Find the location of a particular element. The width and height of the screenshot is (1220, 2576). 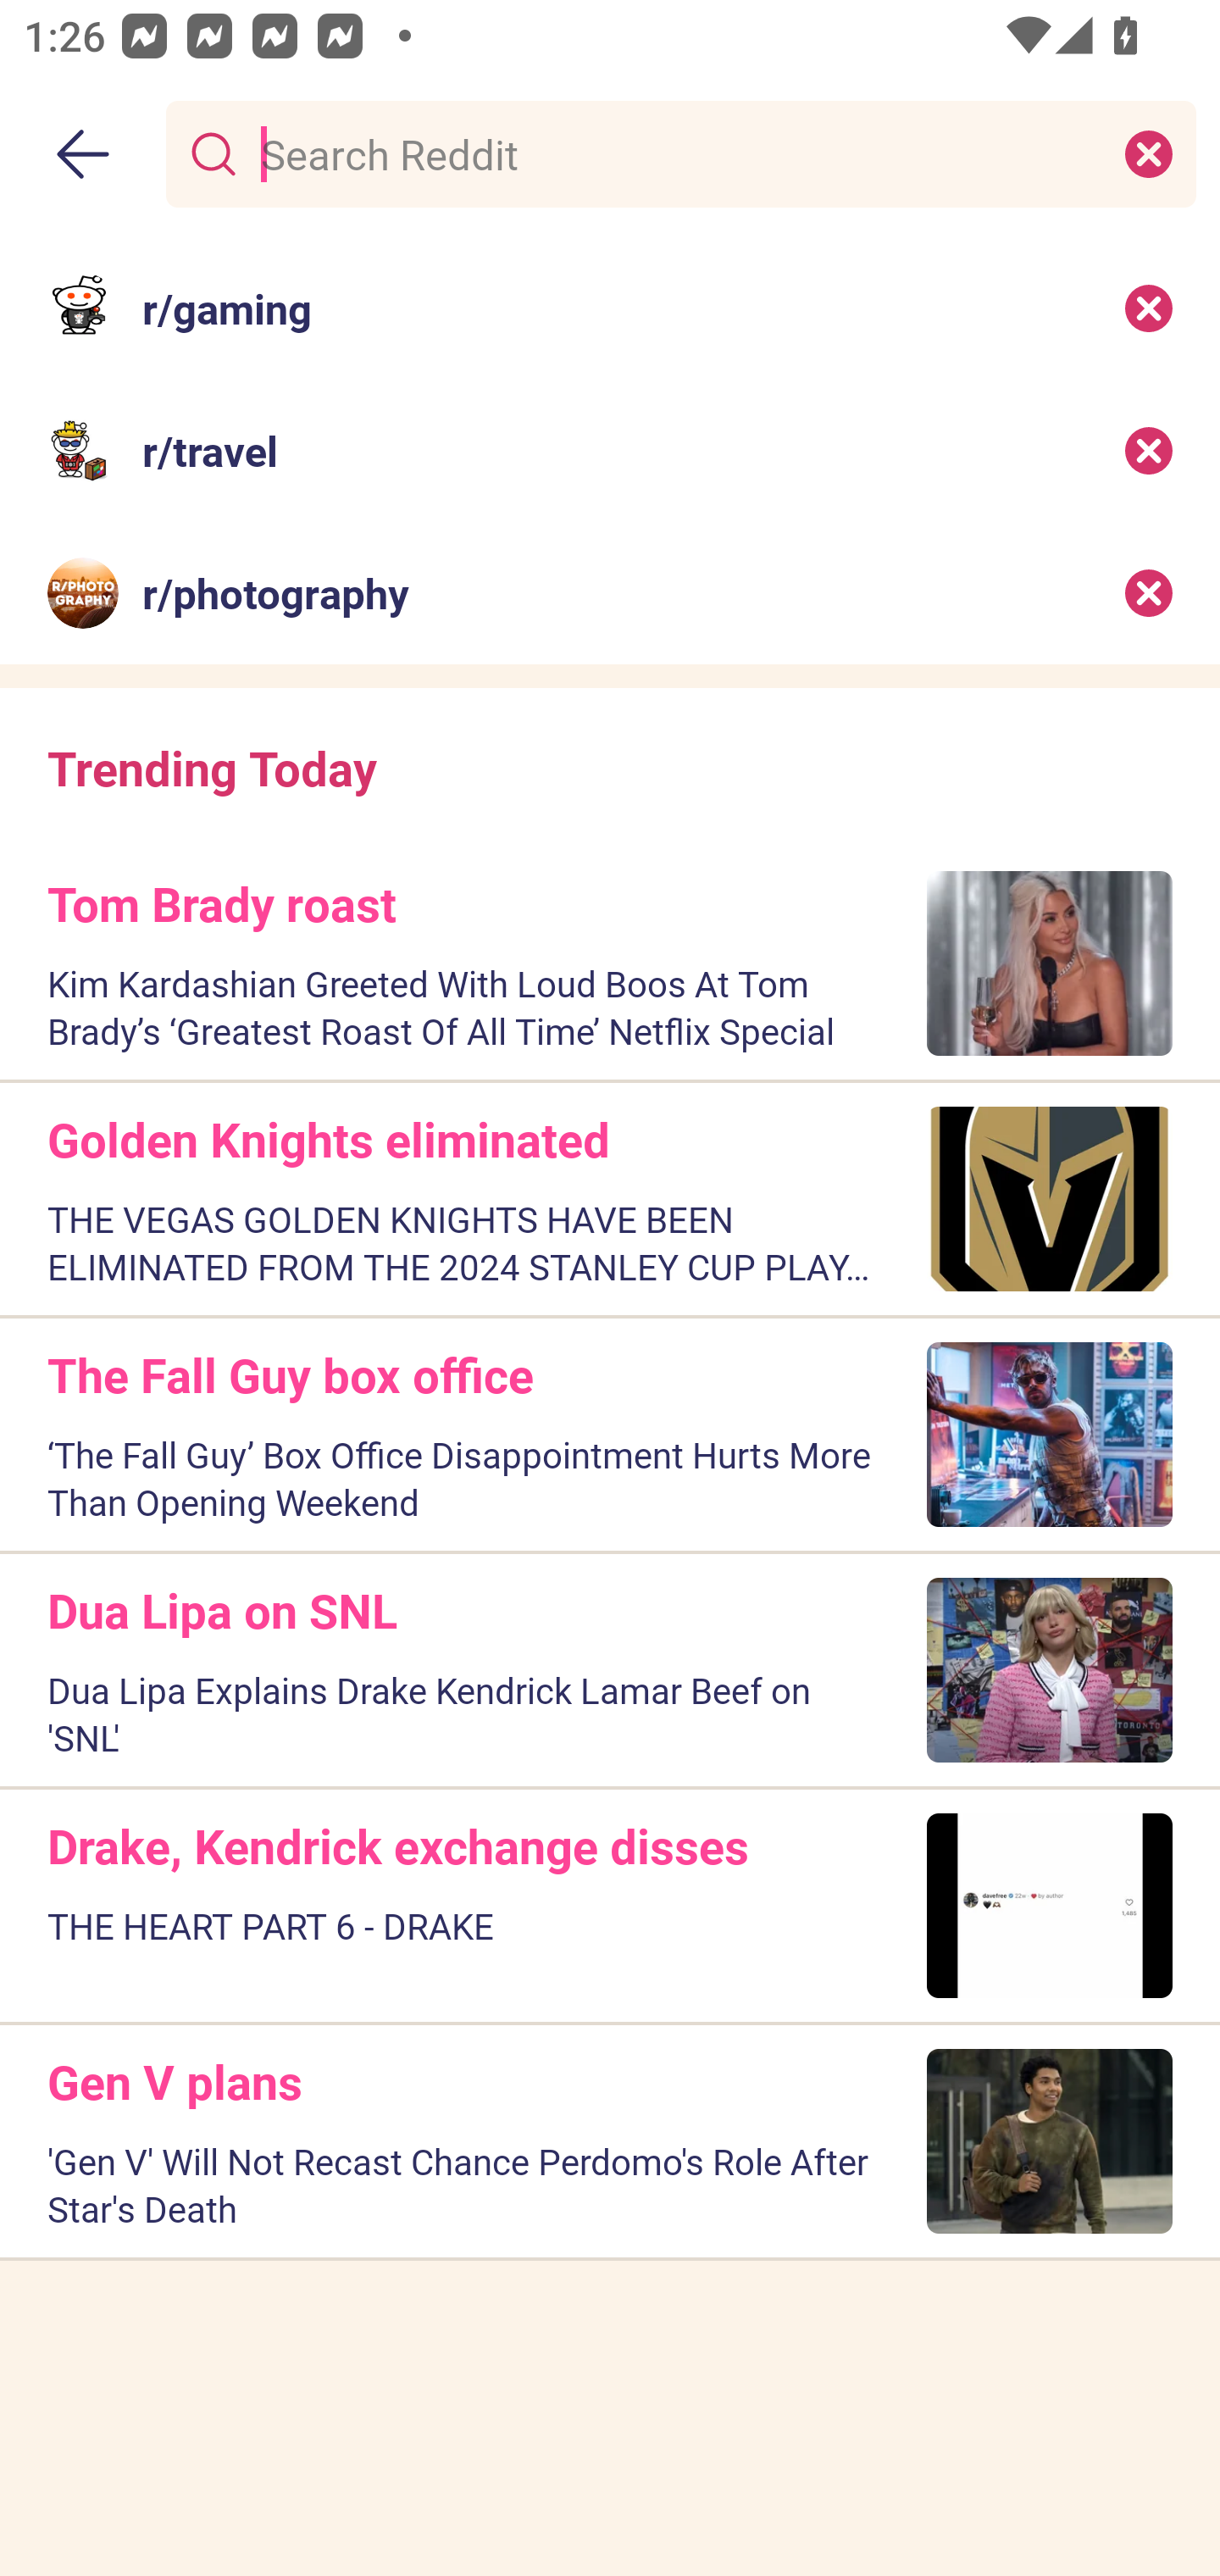

Remove is located at coordinates (1149, 451).